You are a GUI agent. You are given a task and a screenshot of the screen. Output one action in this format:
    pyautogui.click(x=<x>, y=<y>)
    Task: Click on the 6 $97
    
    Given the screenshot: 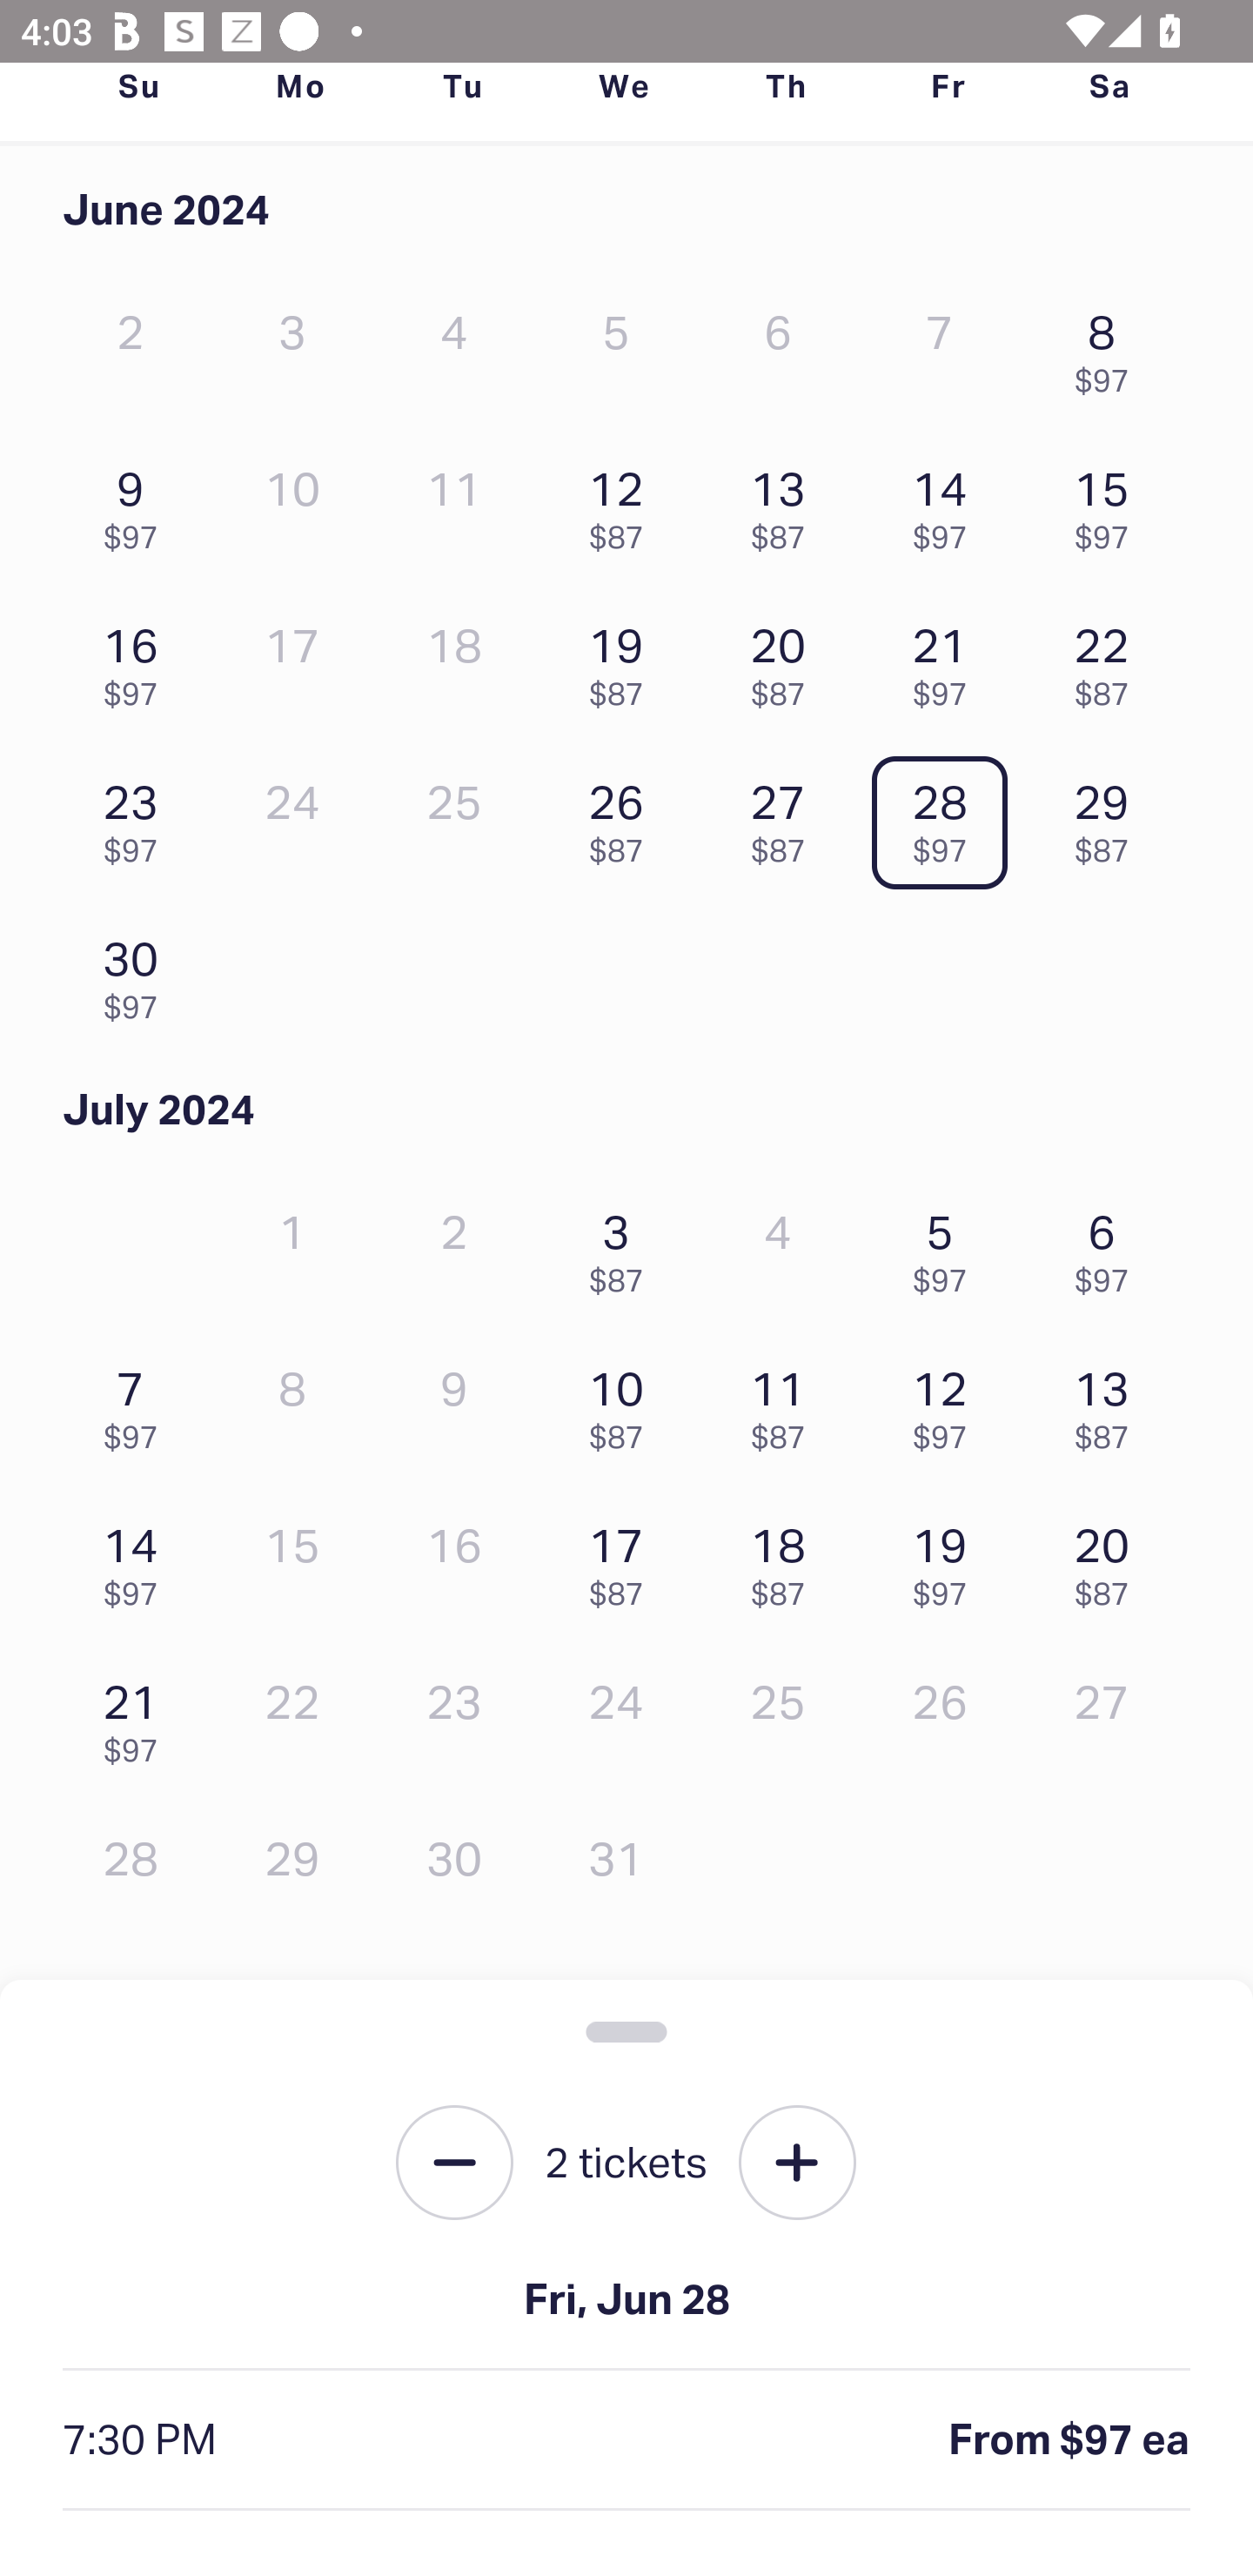 What is the action you would take?
    pyautogui.click(x=1109, y=1244)
    